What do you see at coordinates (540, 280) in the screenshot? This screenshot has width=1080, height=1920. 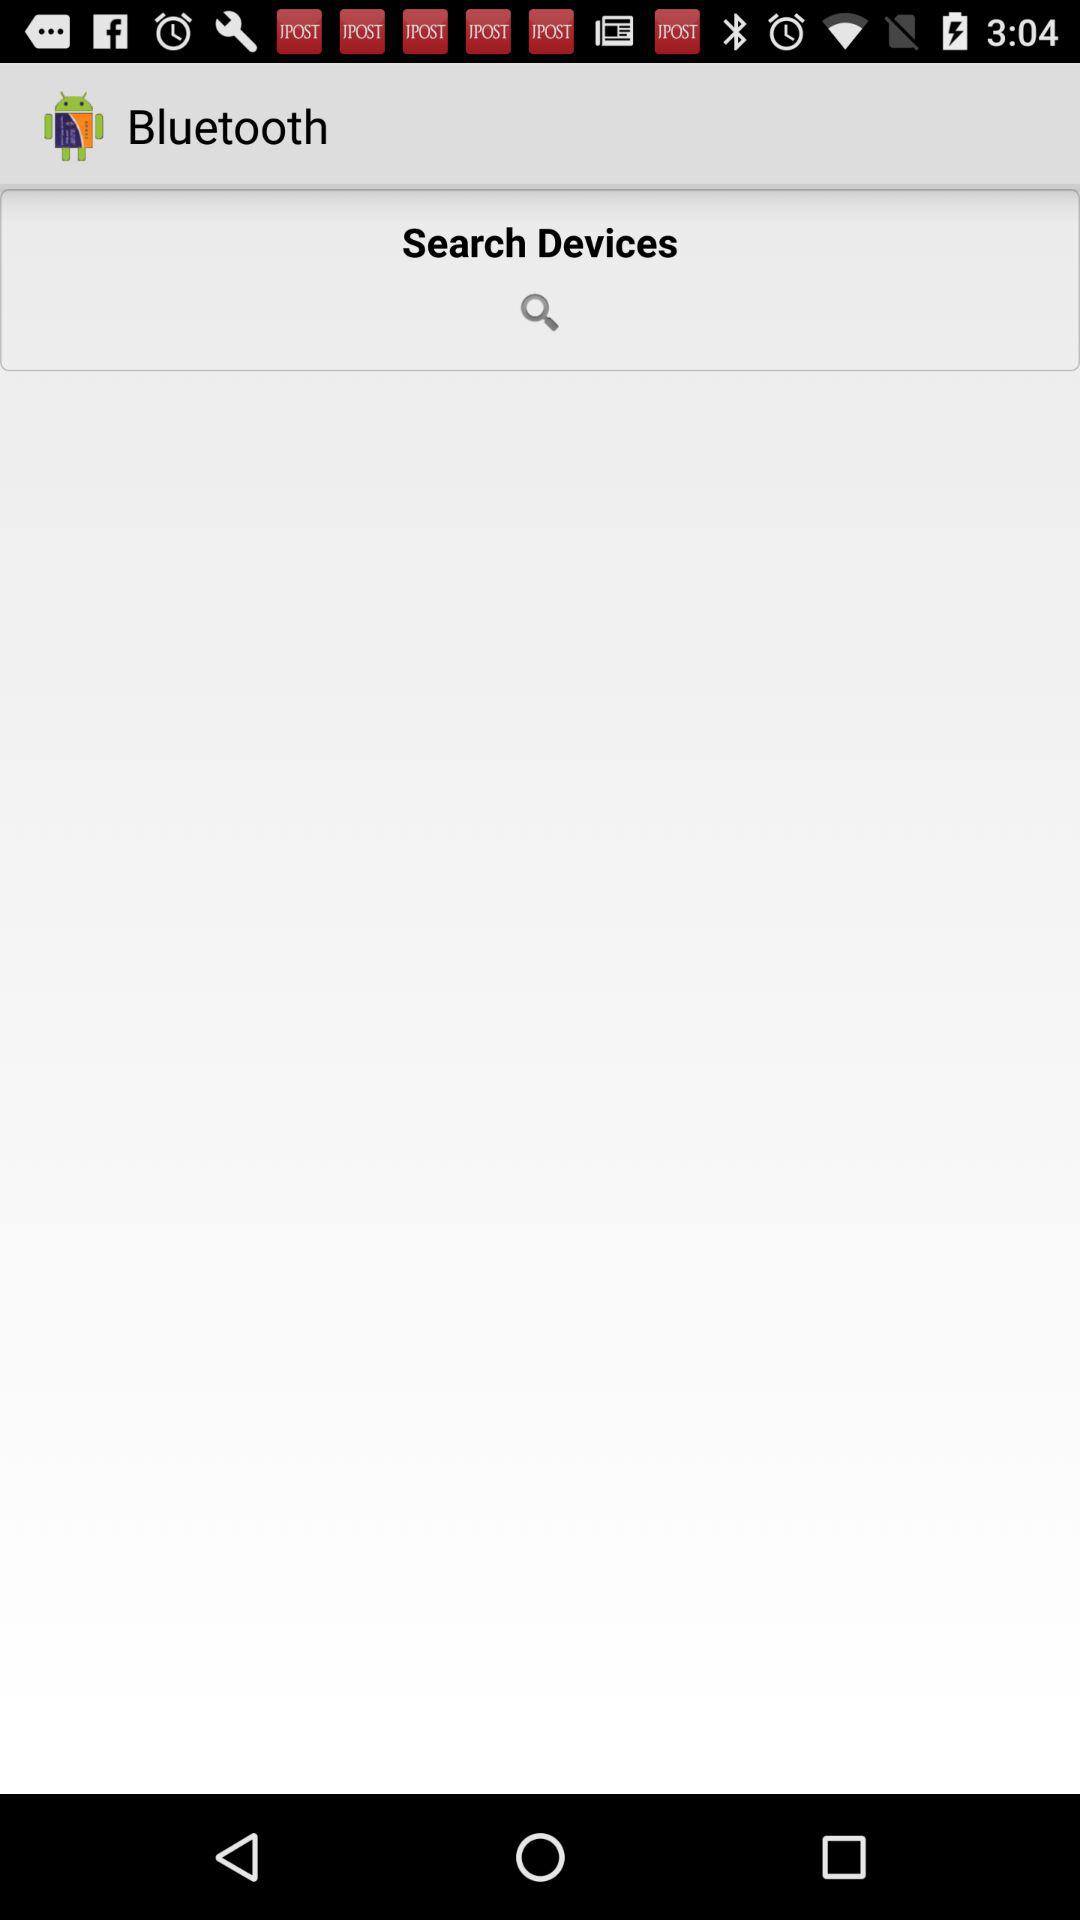 I see `jump until the search devices item` at bounding box center [540, 280].